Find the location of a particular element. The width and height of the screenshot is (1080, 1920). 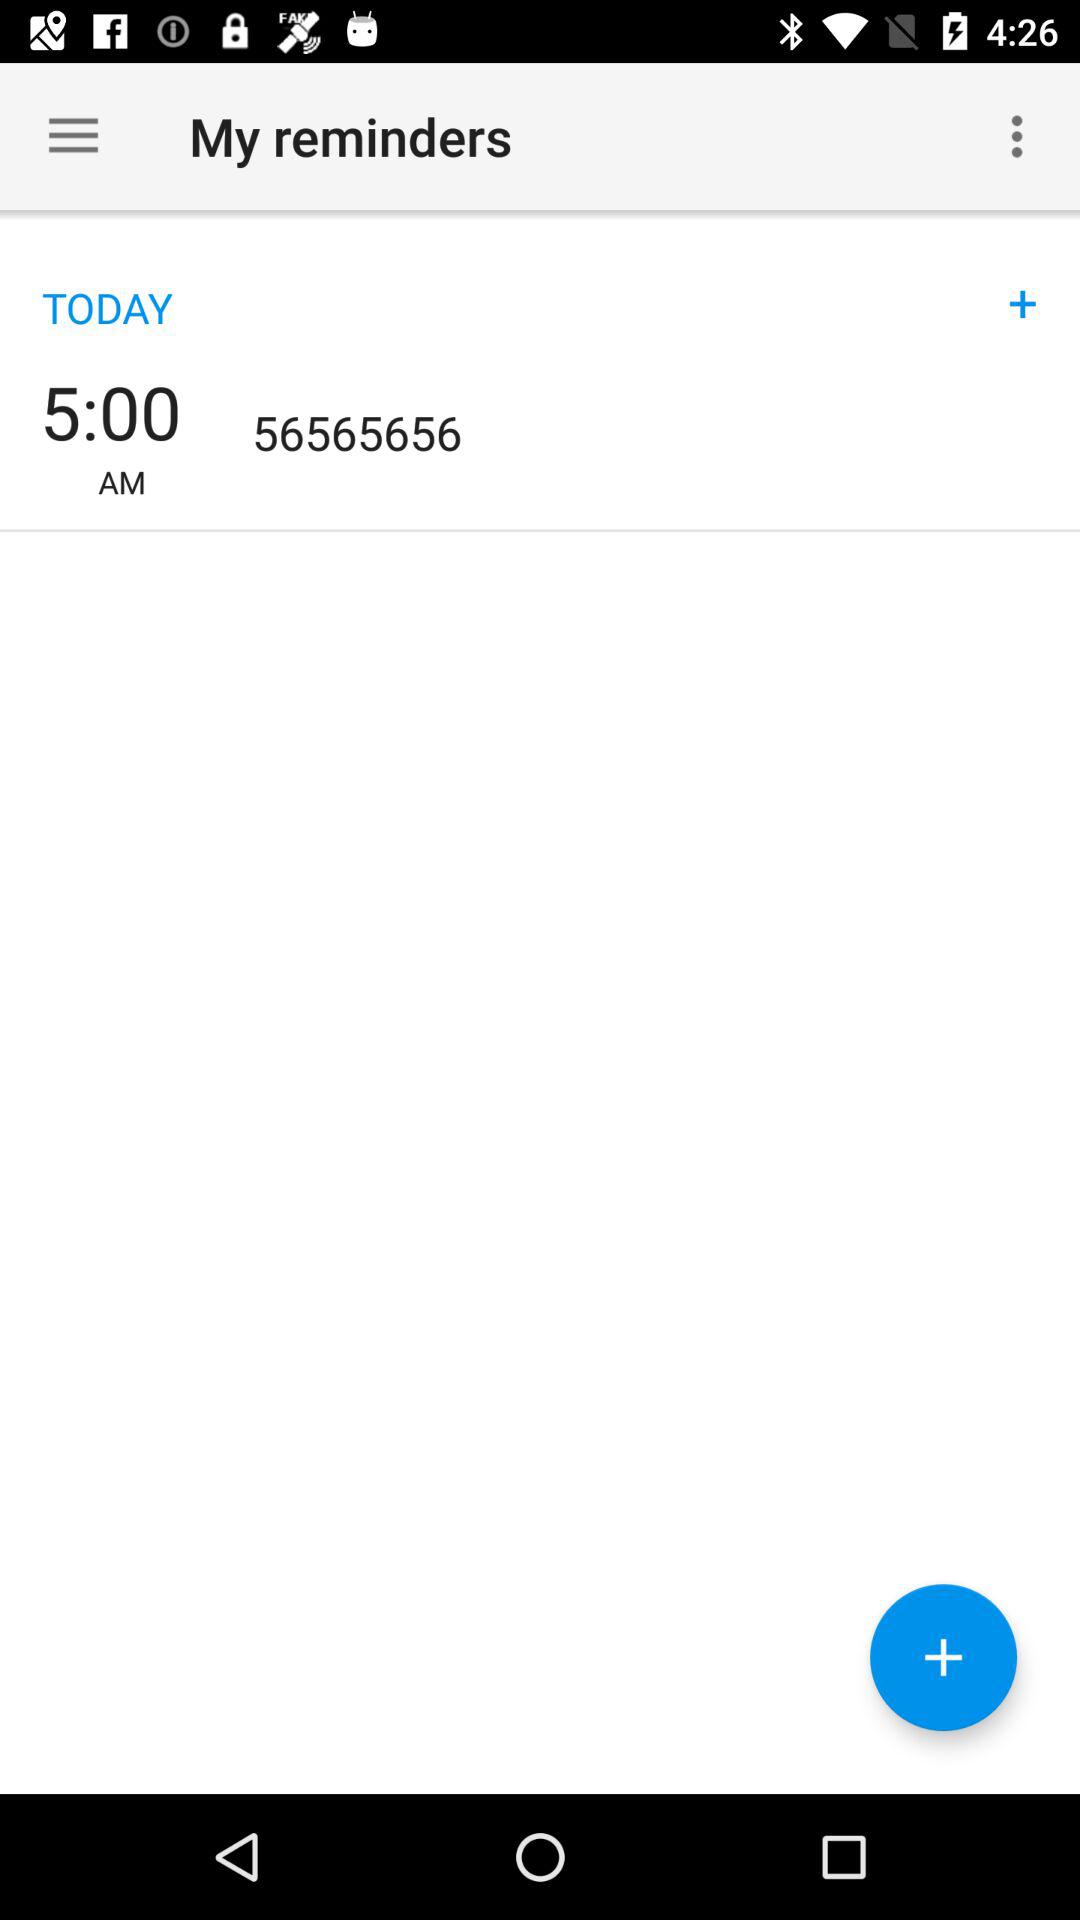

swipe until the + is located at coordinates (1023, 282).